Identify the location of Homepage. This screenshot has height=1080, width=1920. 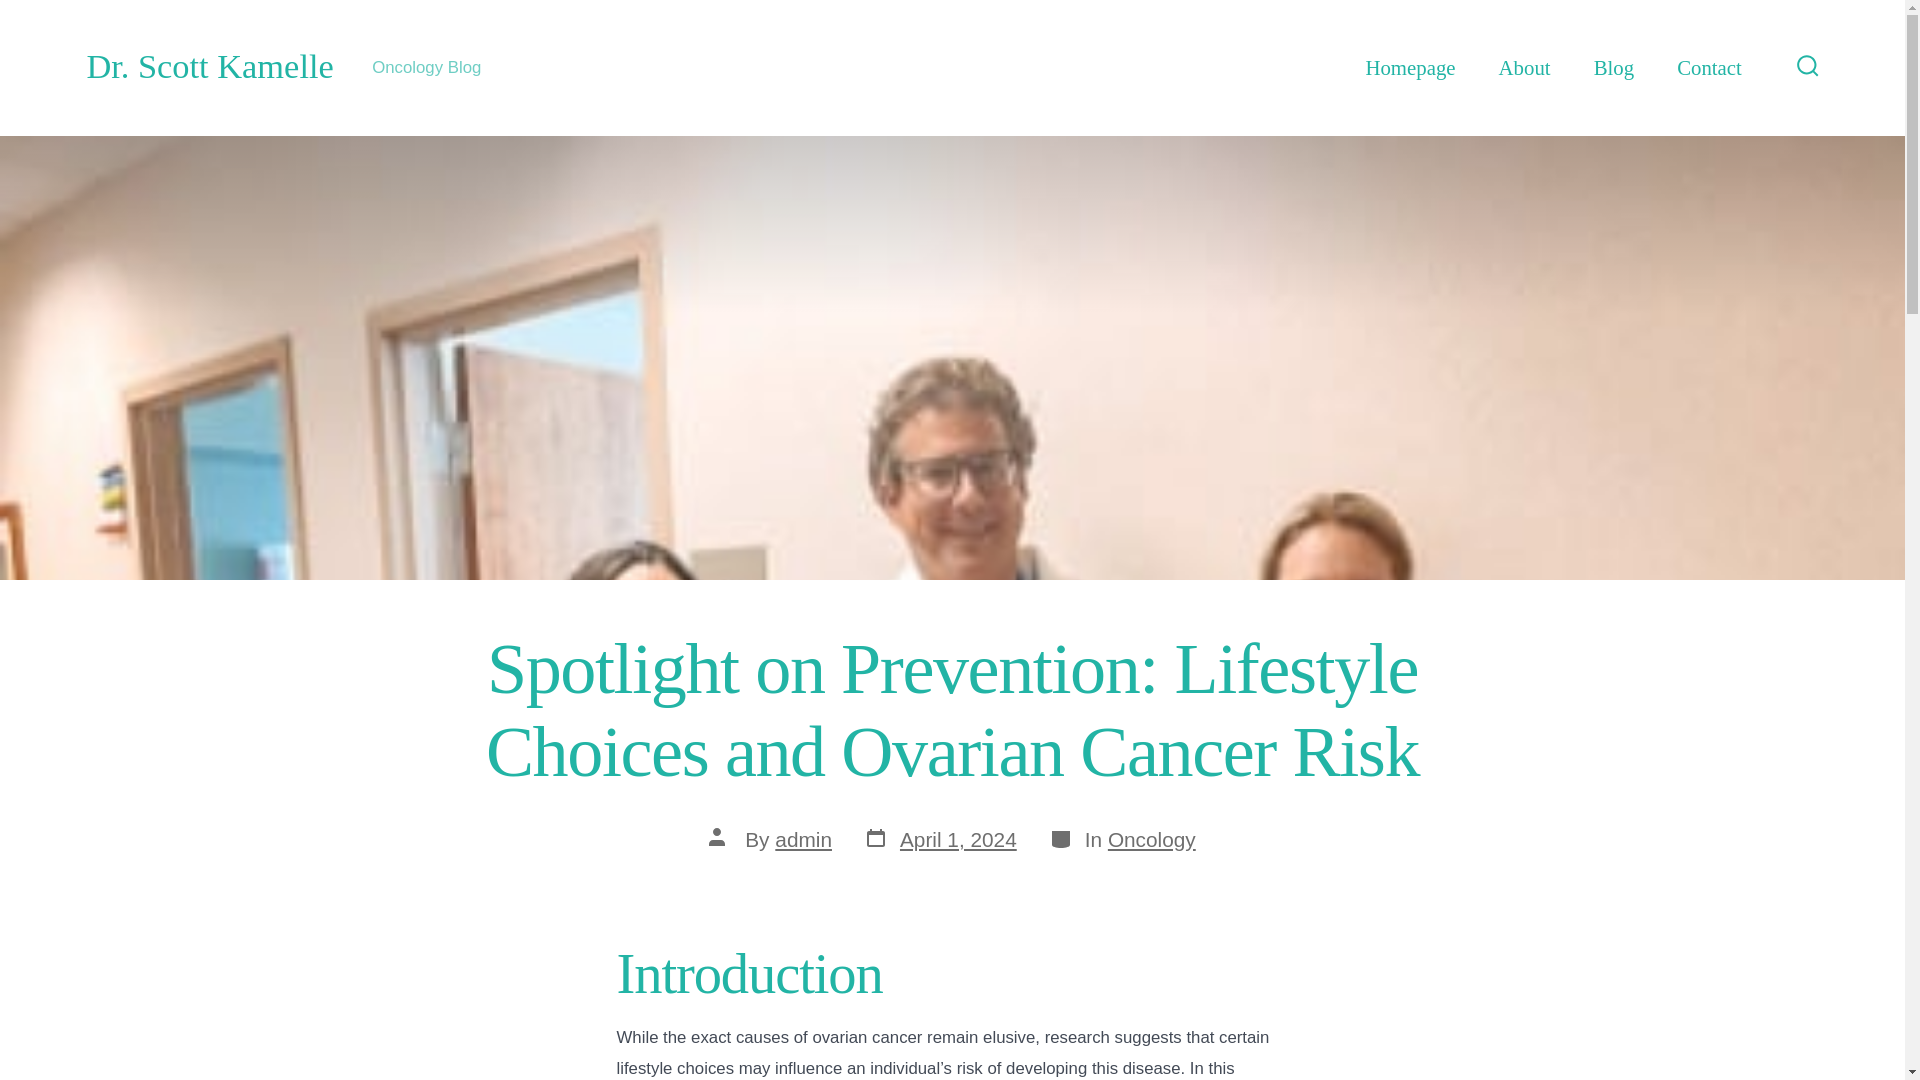
(1410, 68).